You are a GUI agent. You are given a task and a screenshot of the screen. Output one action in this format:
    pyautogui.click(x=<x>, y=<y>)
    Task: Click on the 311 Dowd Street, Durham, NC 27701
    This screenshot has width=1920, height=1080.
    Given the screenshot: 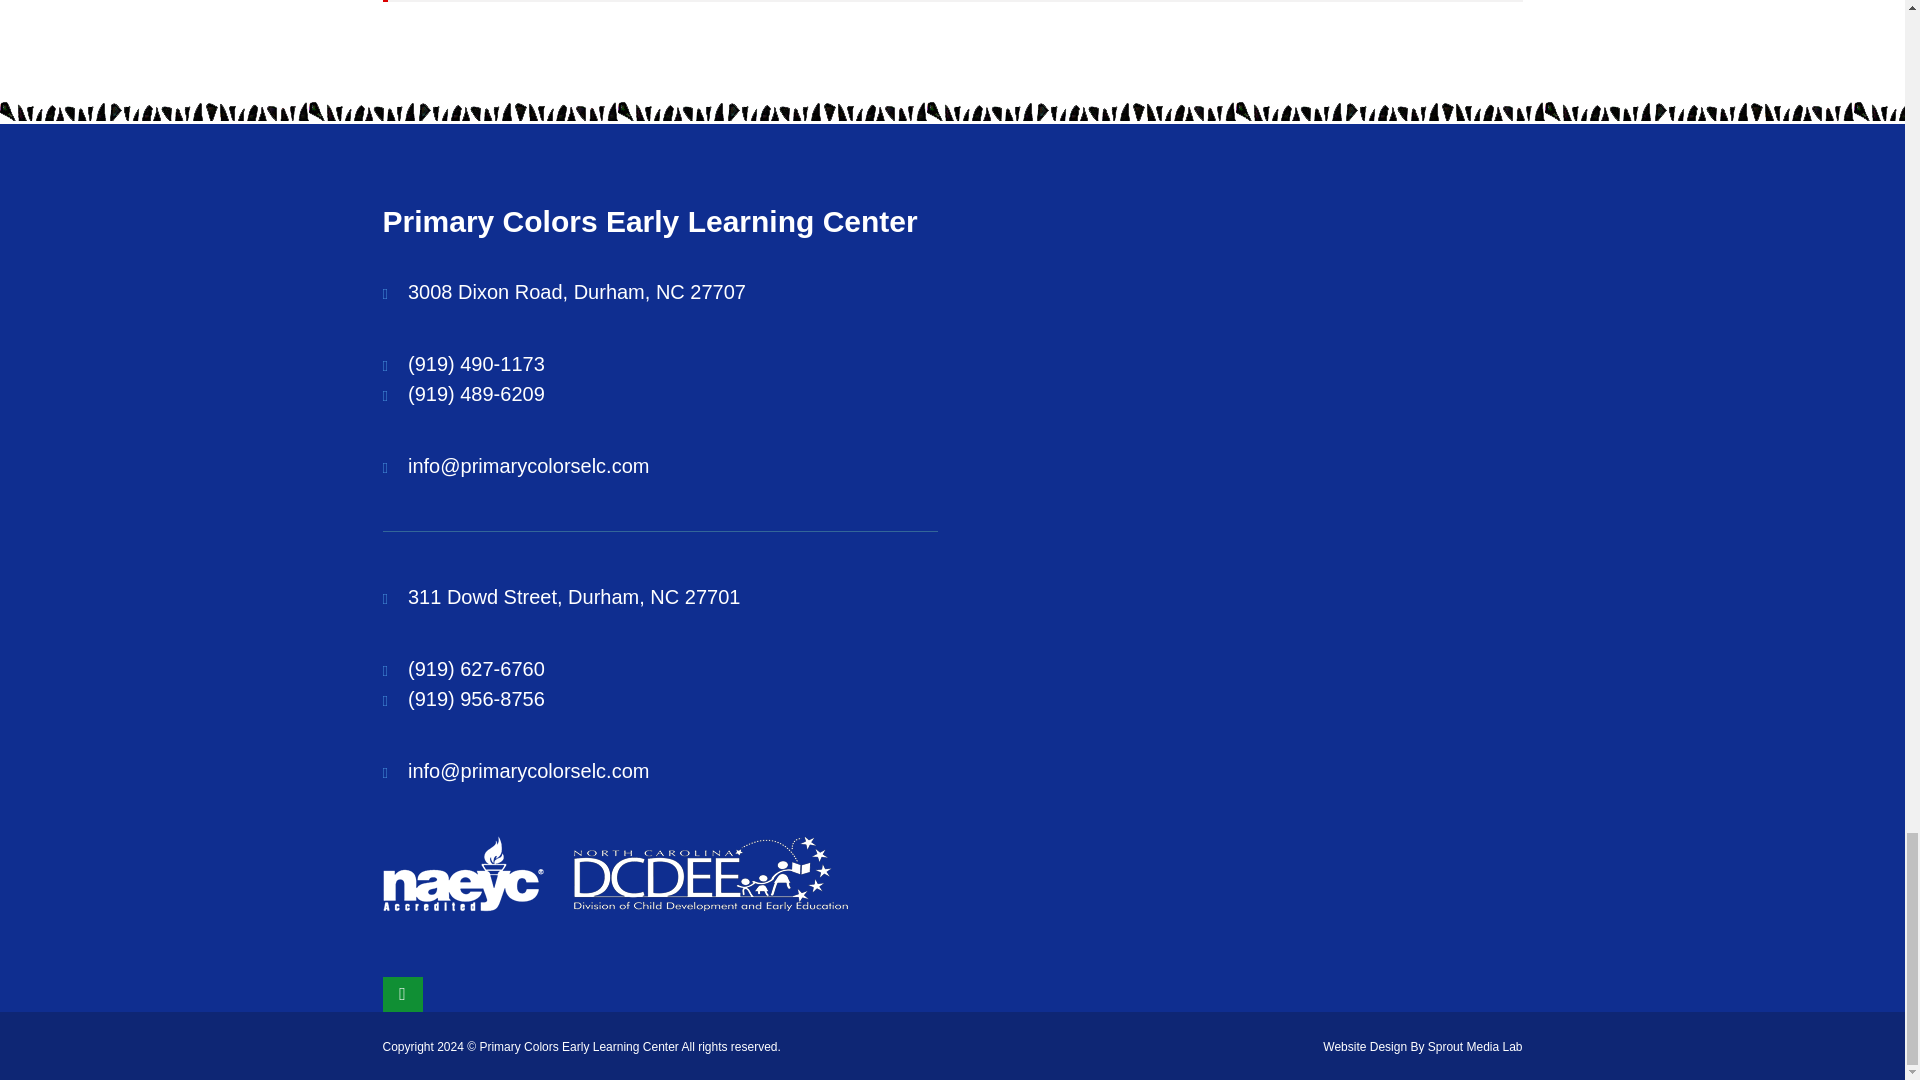 What is the action you would take?
    pyautogui.click(x=573, y=597)
    